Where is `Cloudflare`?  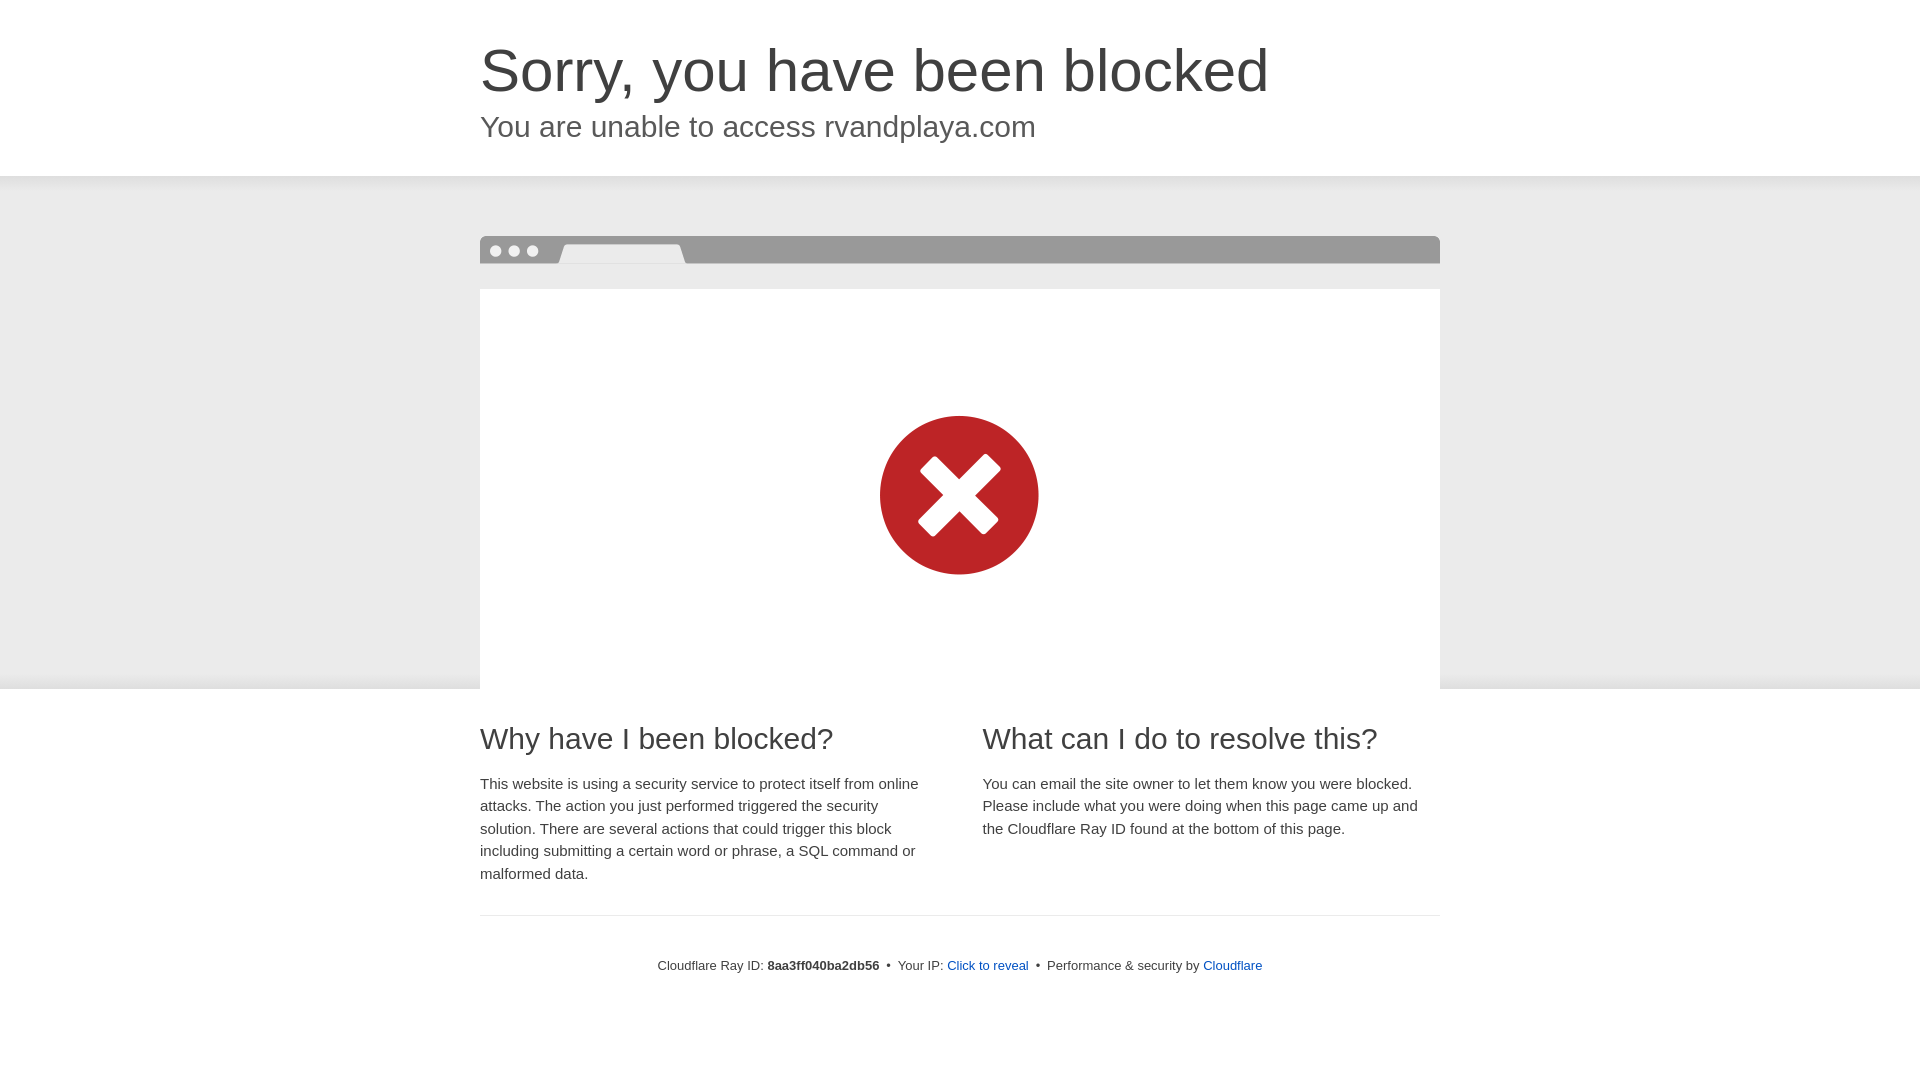 Cloudflare is located at coordinates (1232, 965).